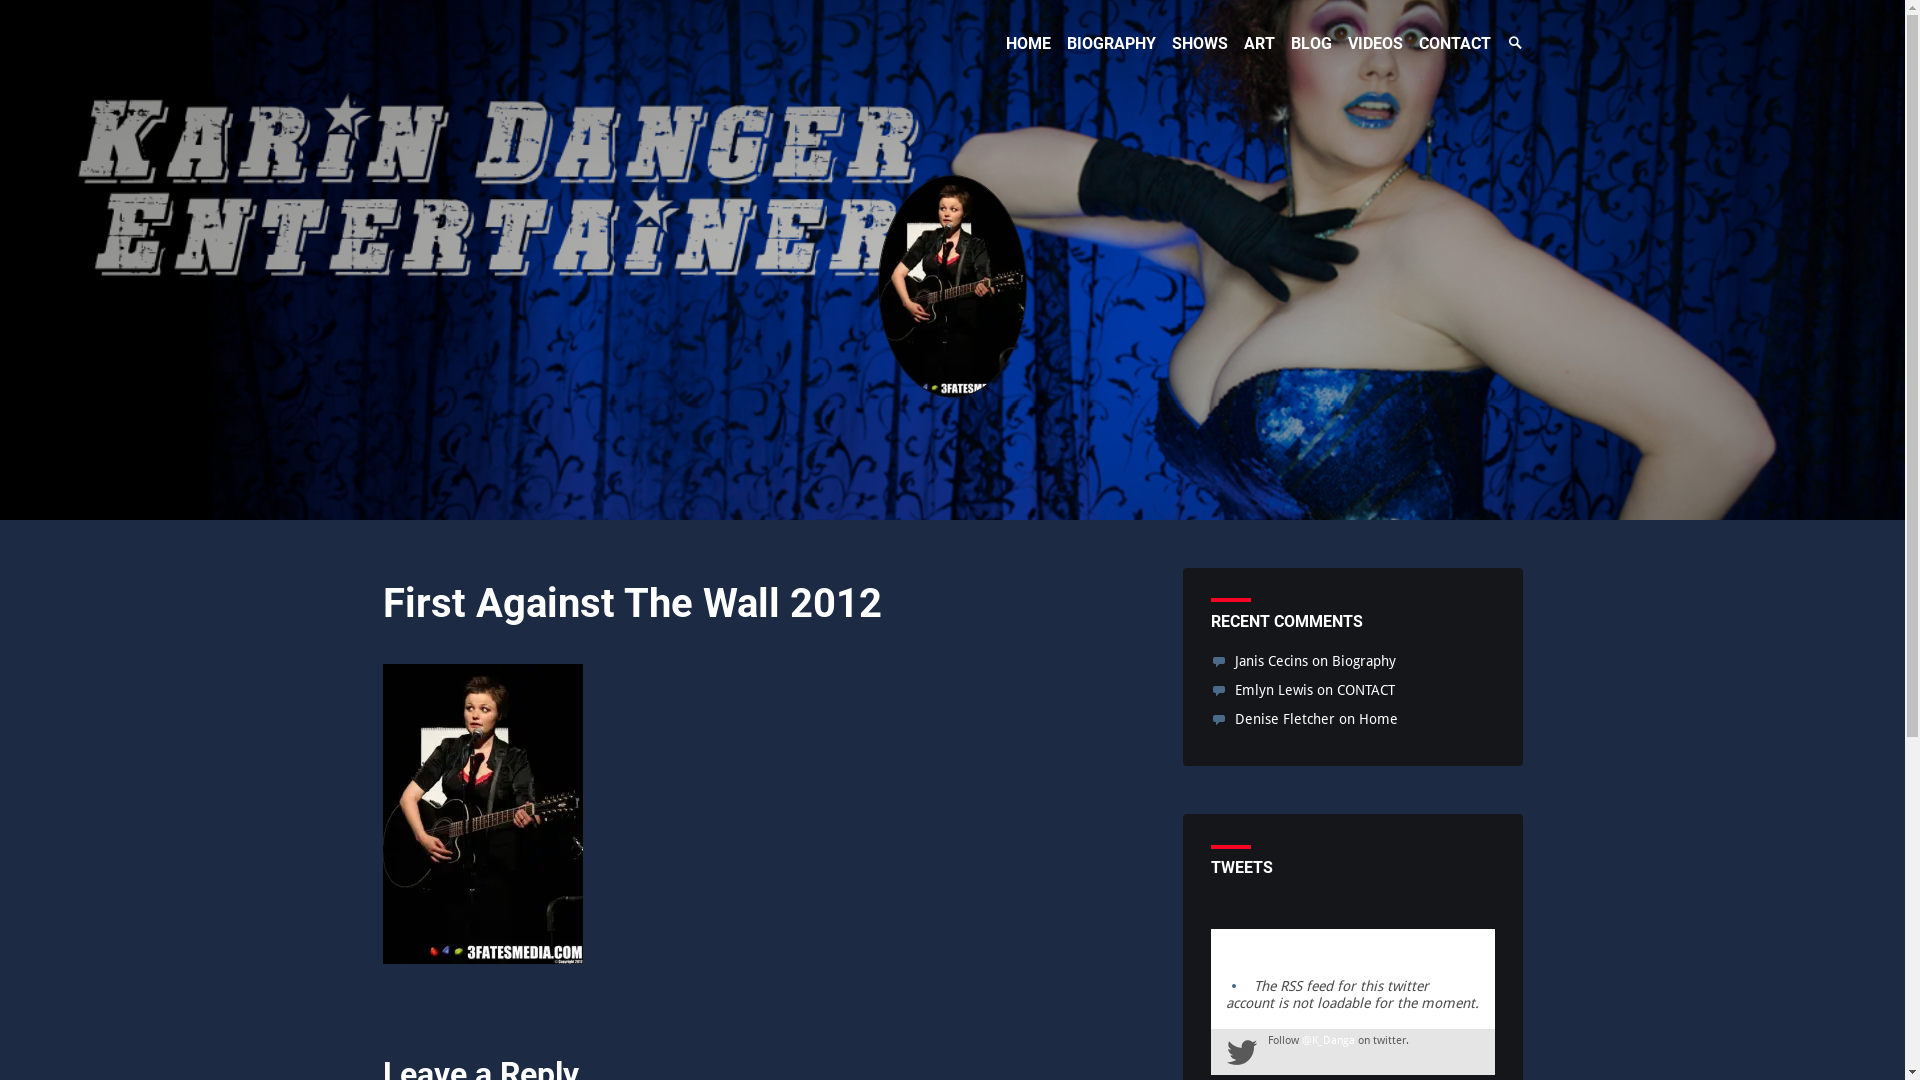  Describe the element at coordinates (1200, 44) in the screenshot. I see `SHOWS` at that location.